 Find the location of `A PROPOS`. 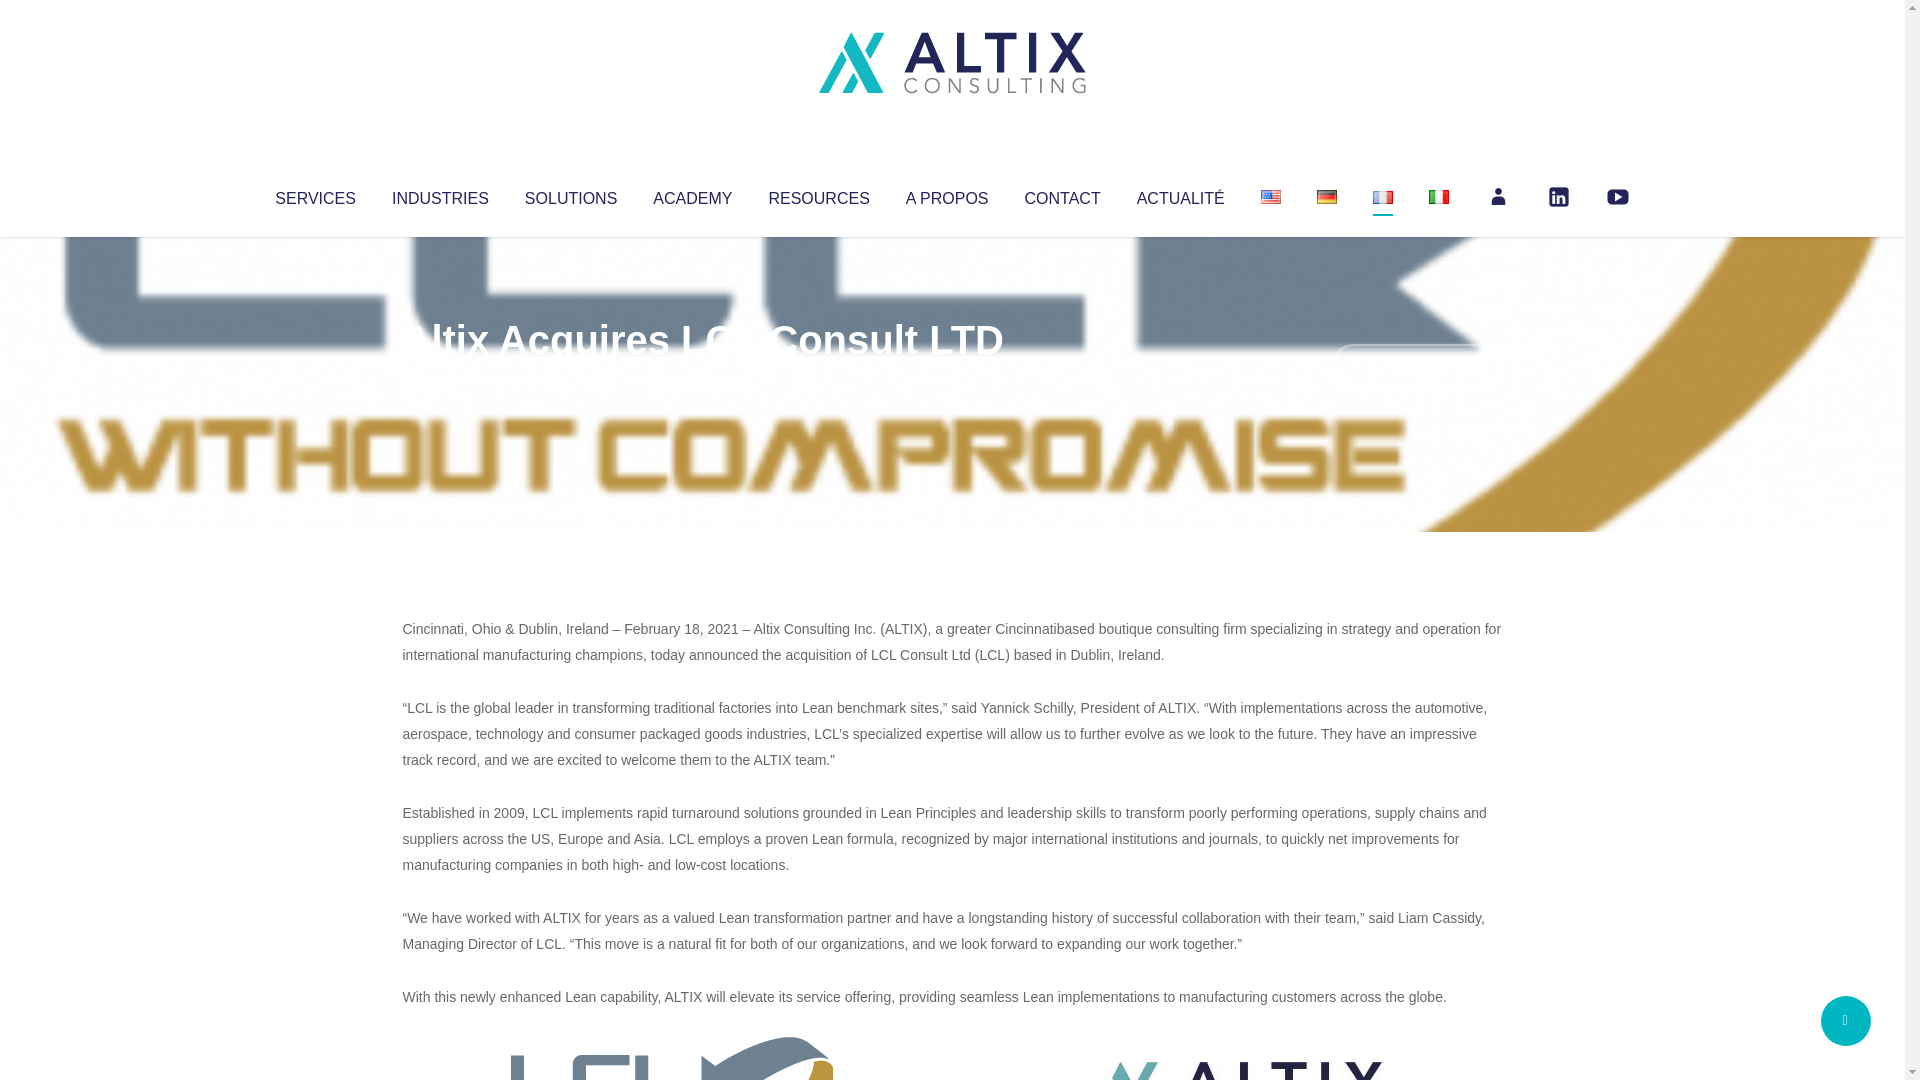

A PROPOS is located at coordinates (947, 194).